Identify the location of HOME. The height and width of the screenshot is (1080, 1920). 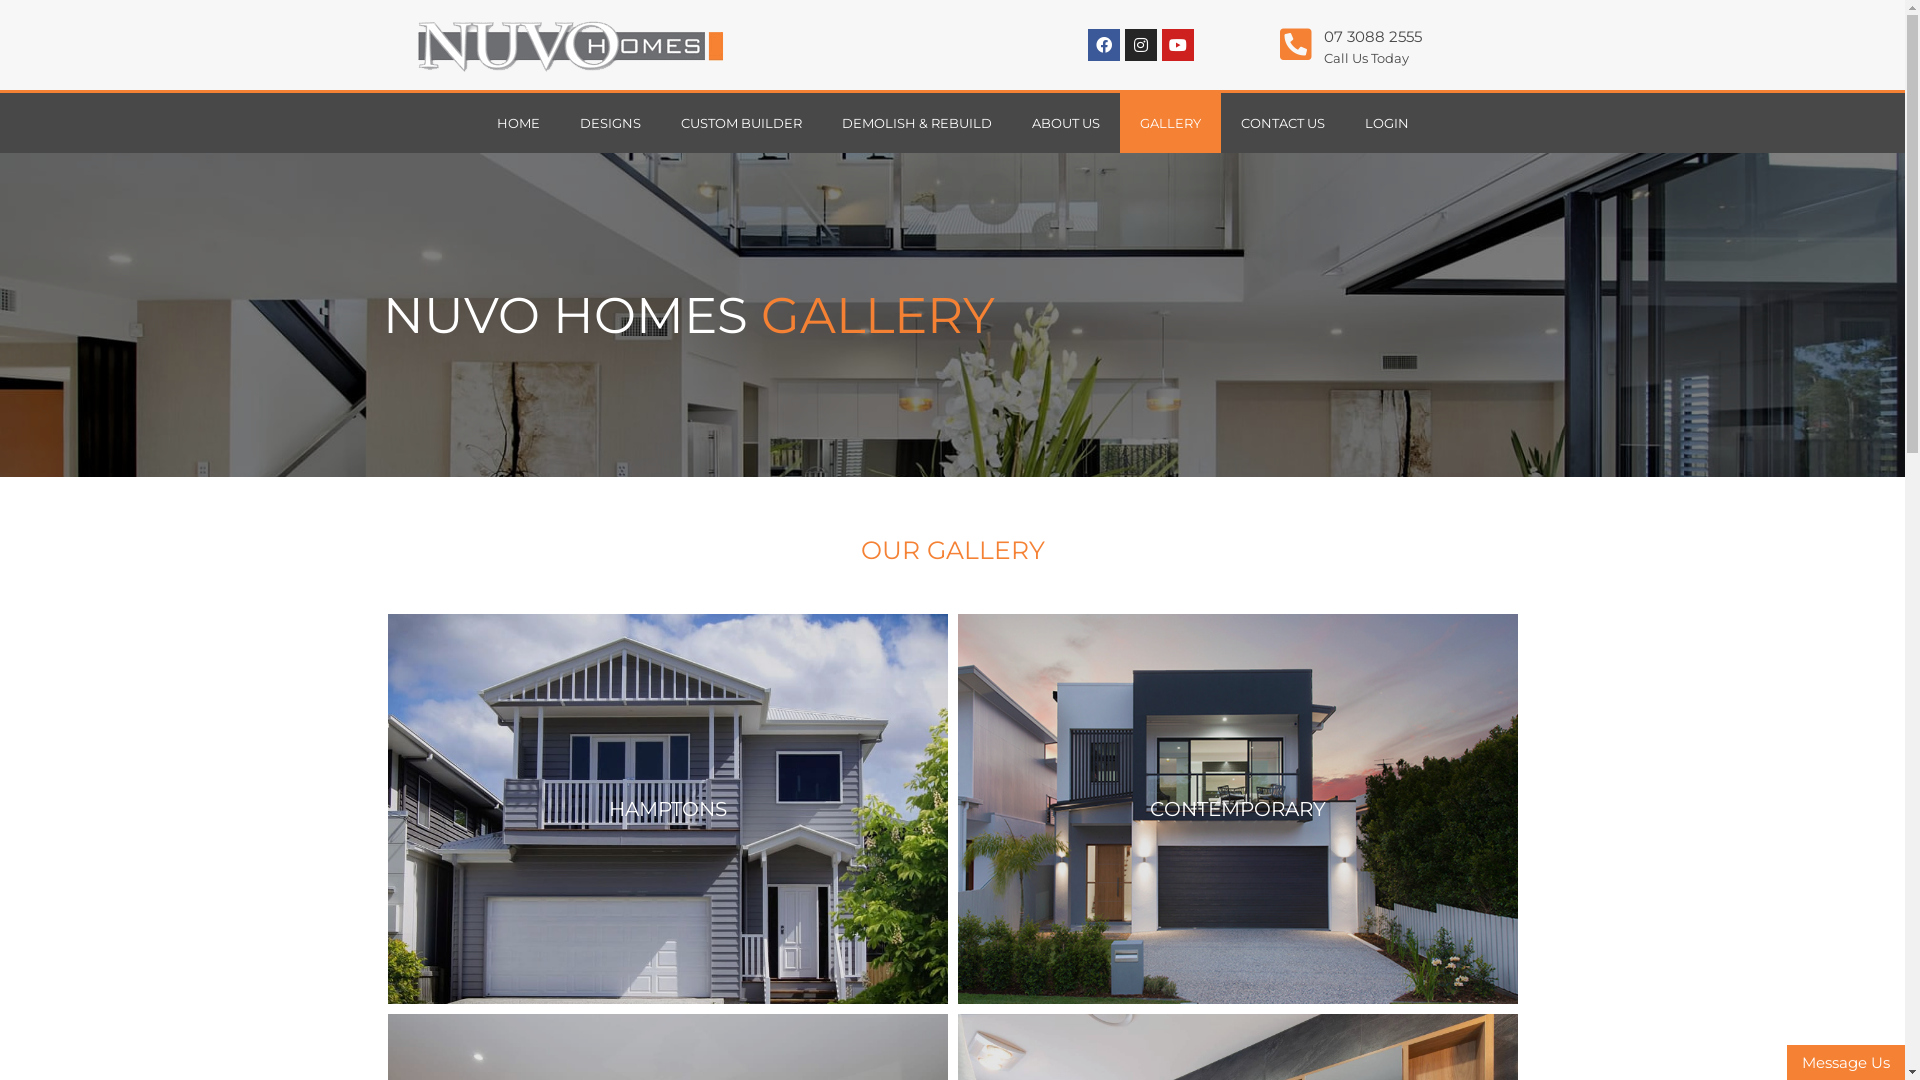
(518, 123).